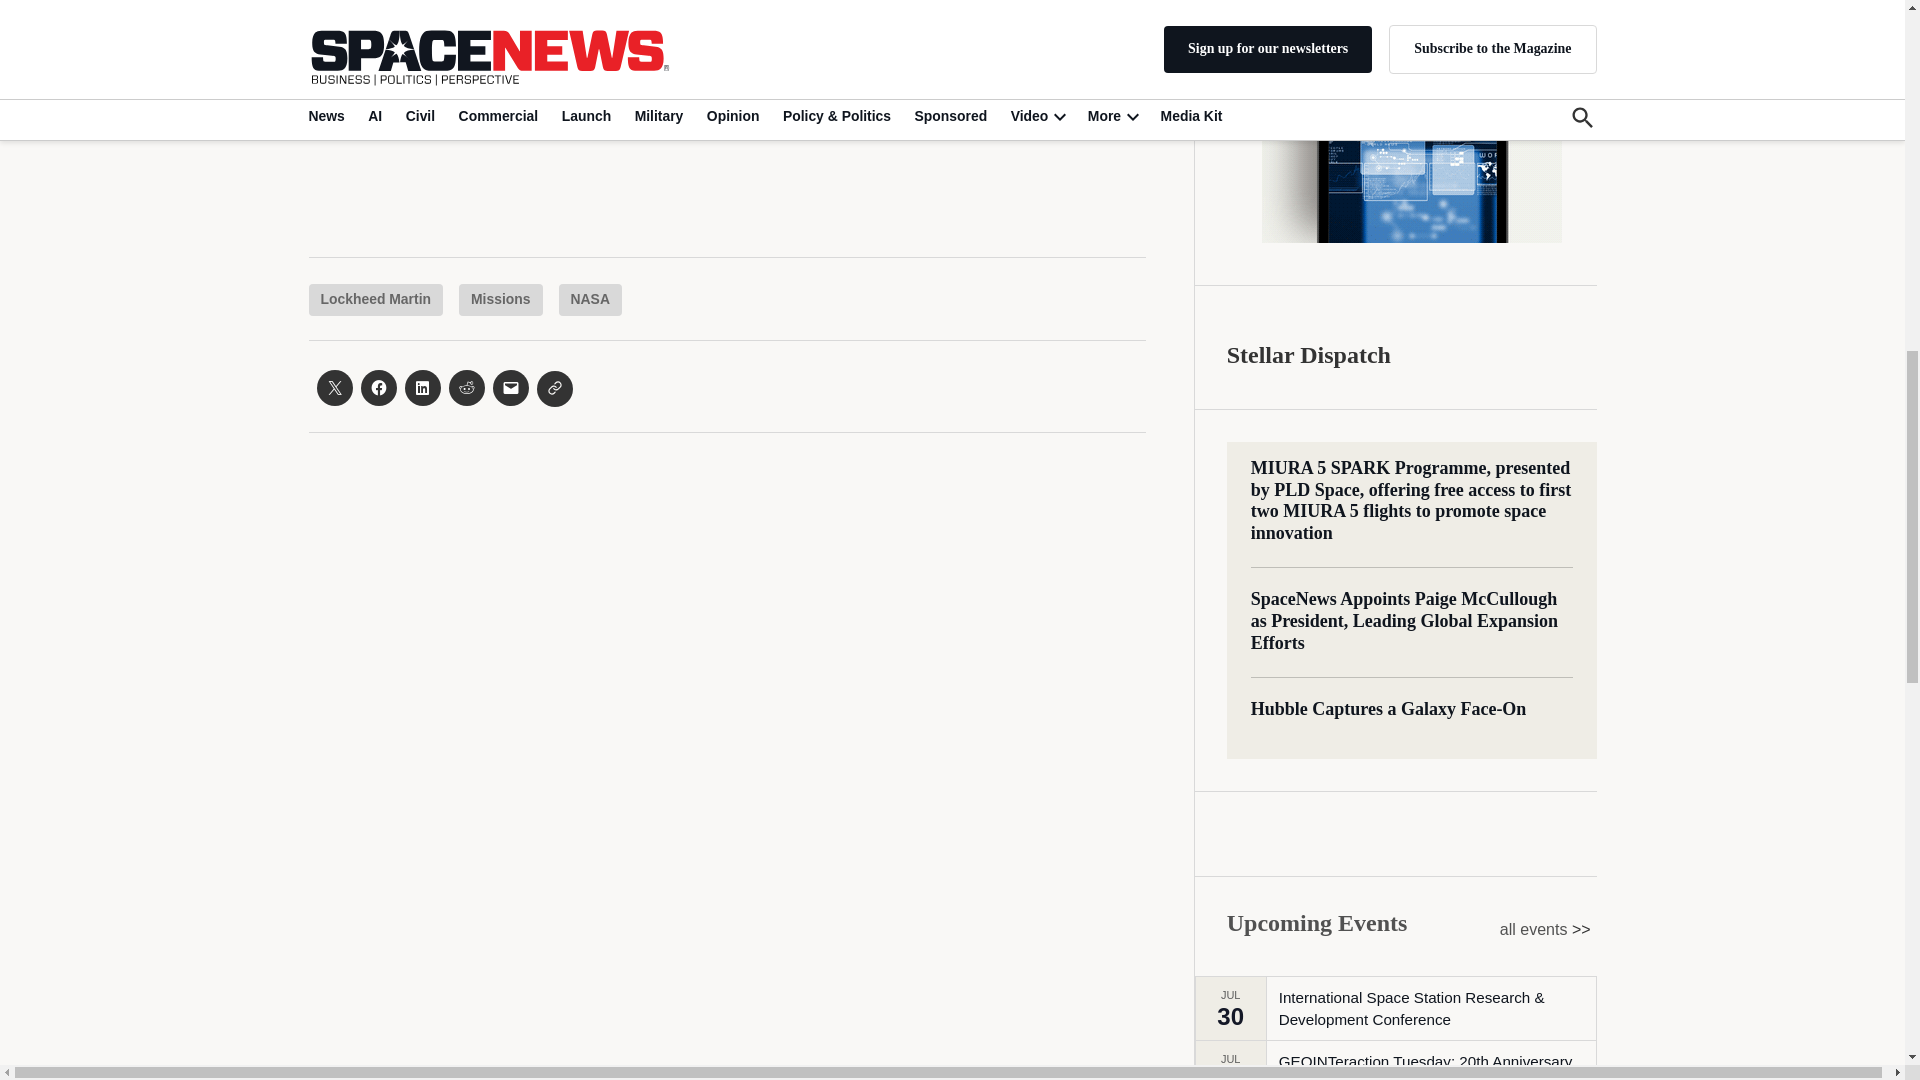 The height and width of the screenshot is (1080, 1920). I want to click on Click to share on Facebook, so click(378, 388).